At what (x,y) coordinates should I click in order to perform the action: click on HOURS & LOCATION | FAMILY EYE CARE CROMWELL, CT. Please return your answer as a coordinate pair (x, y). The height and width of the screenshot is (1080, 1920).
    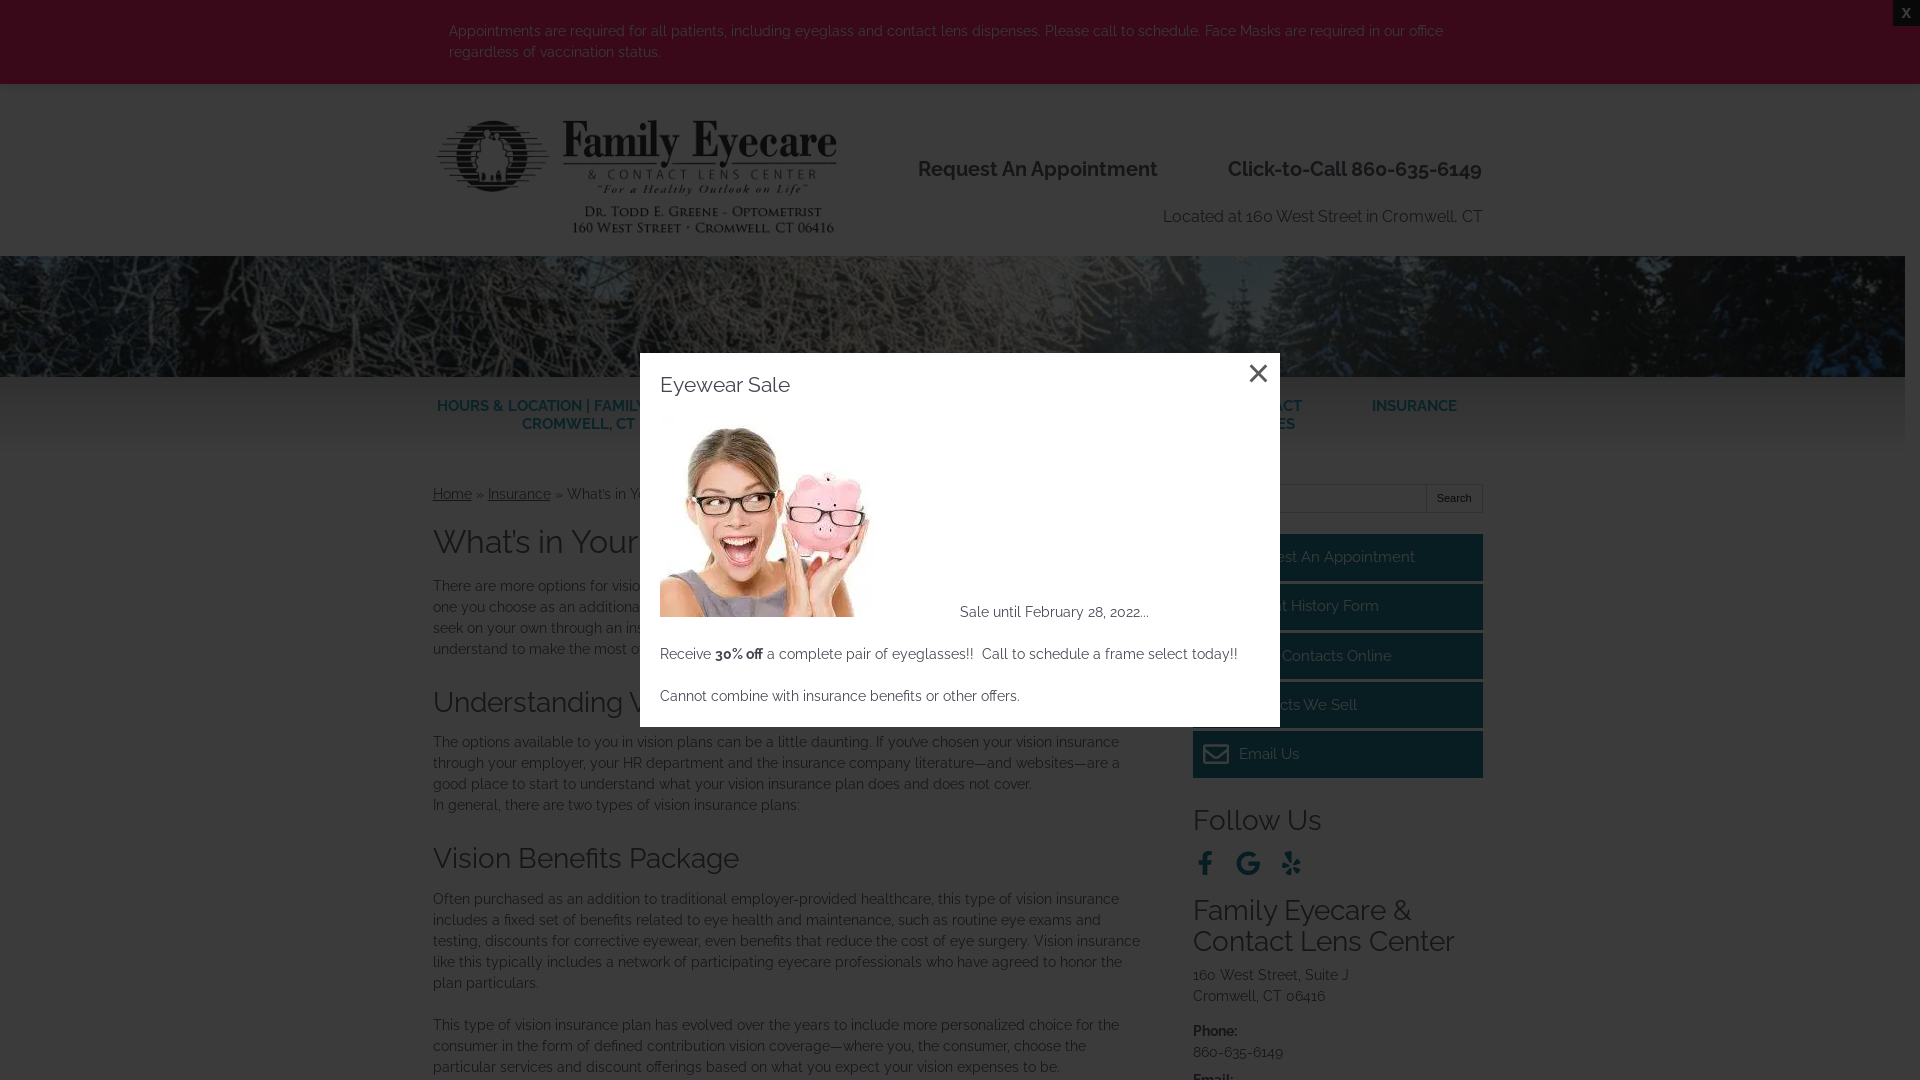
    Looking at the image, I should click on (578, 415).